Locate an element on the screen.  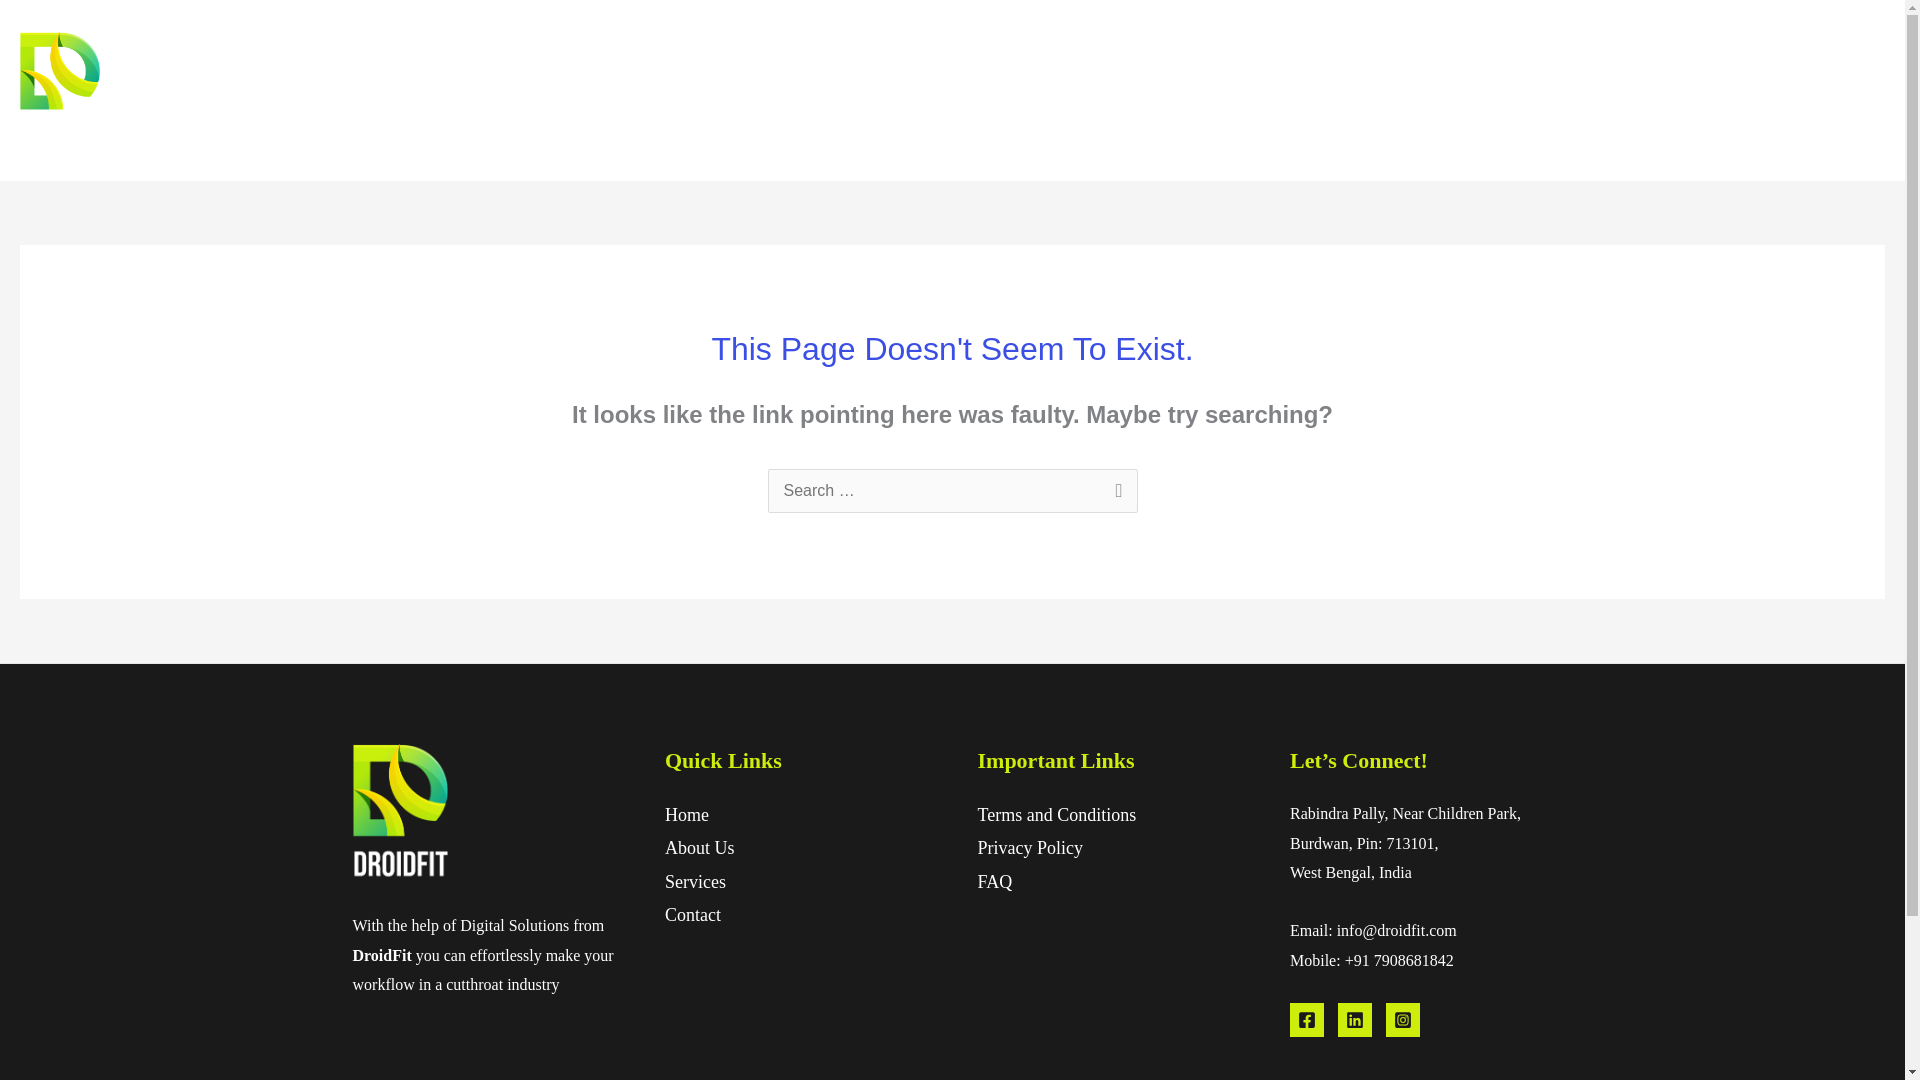
Privacy Policy is located at coordinates (1030, 848).